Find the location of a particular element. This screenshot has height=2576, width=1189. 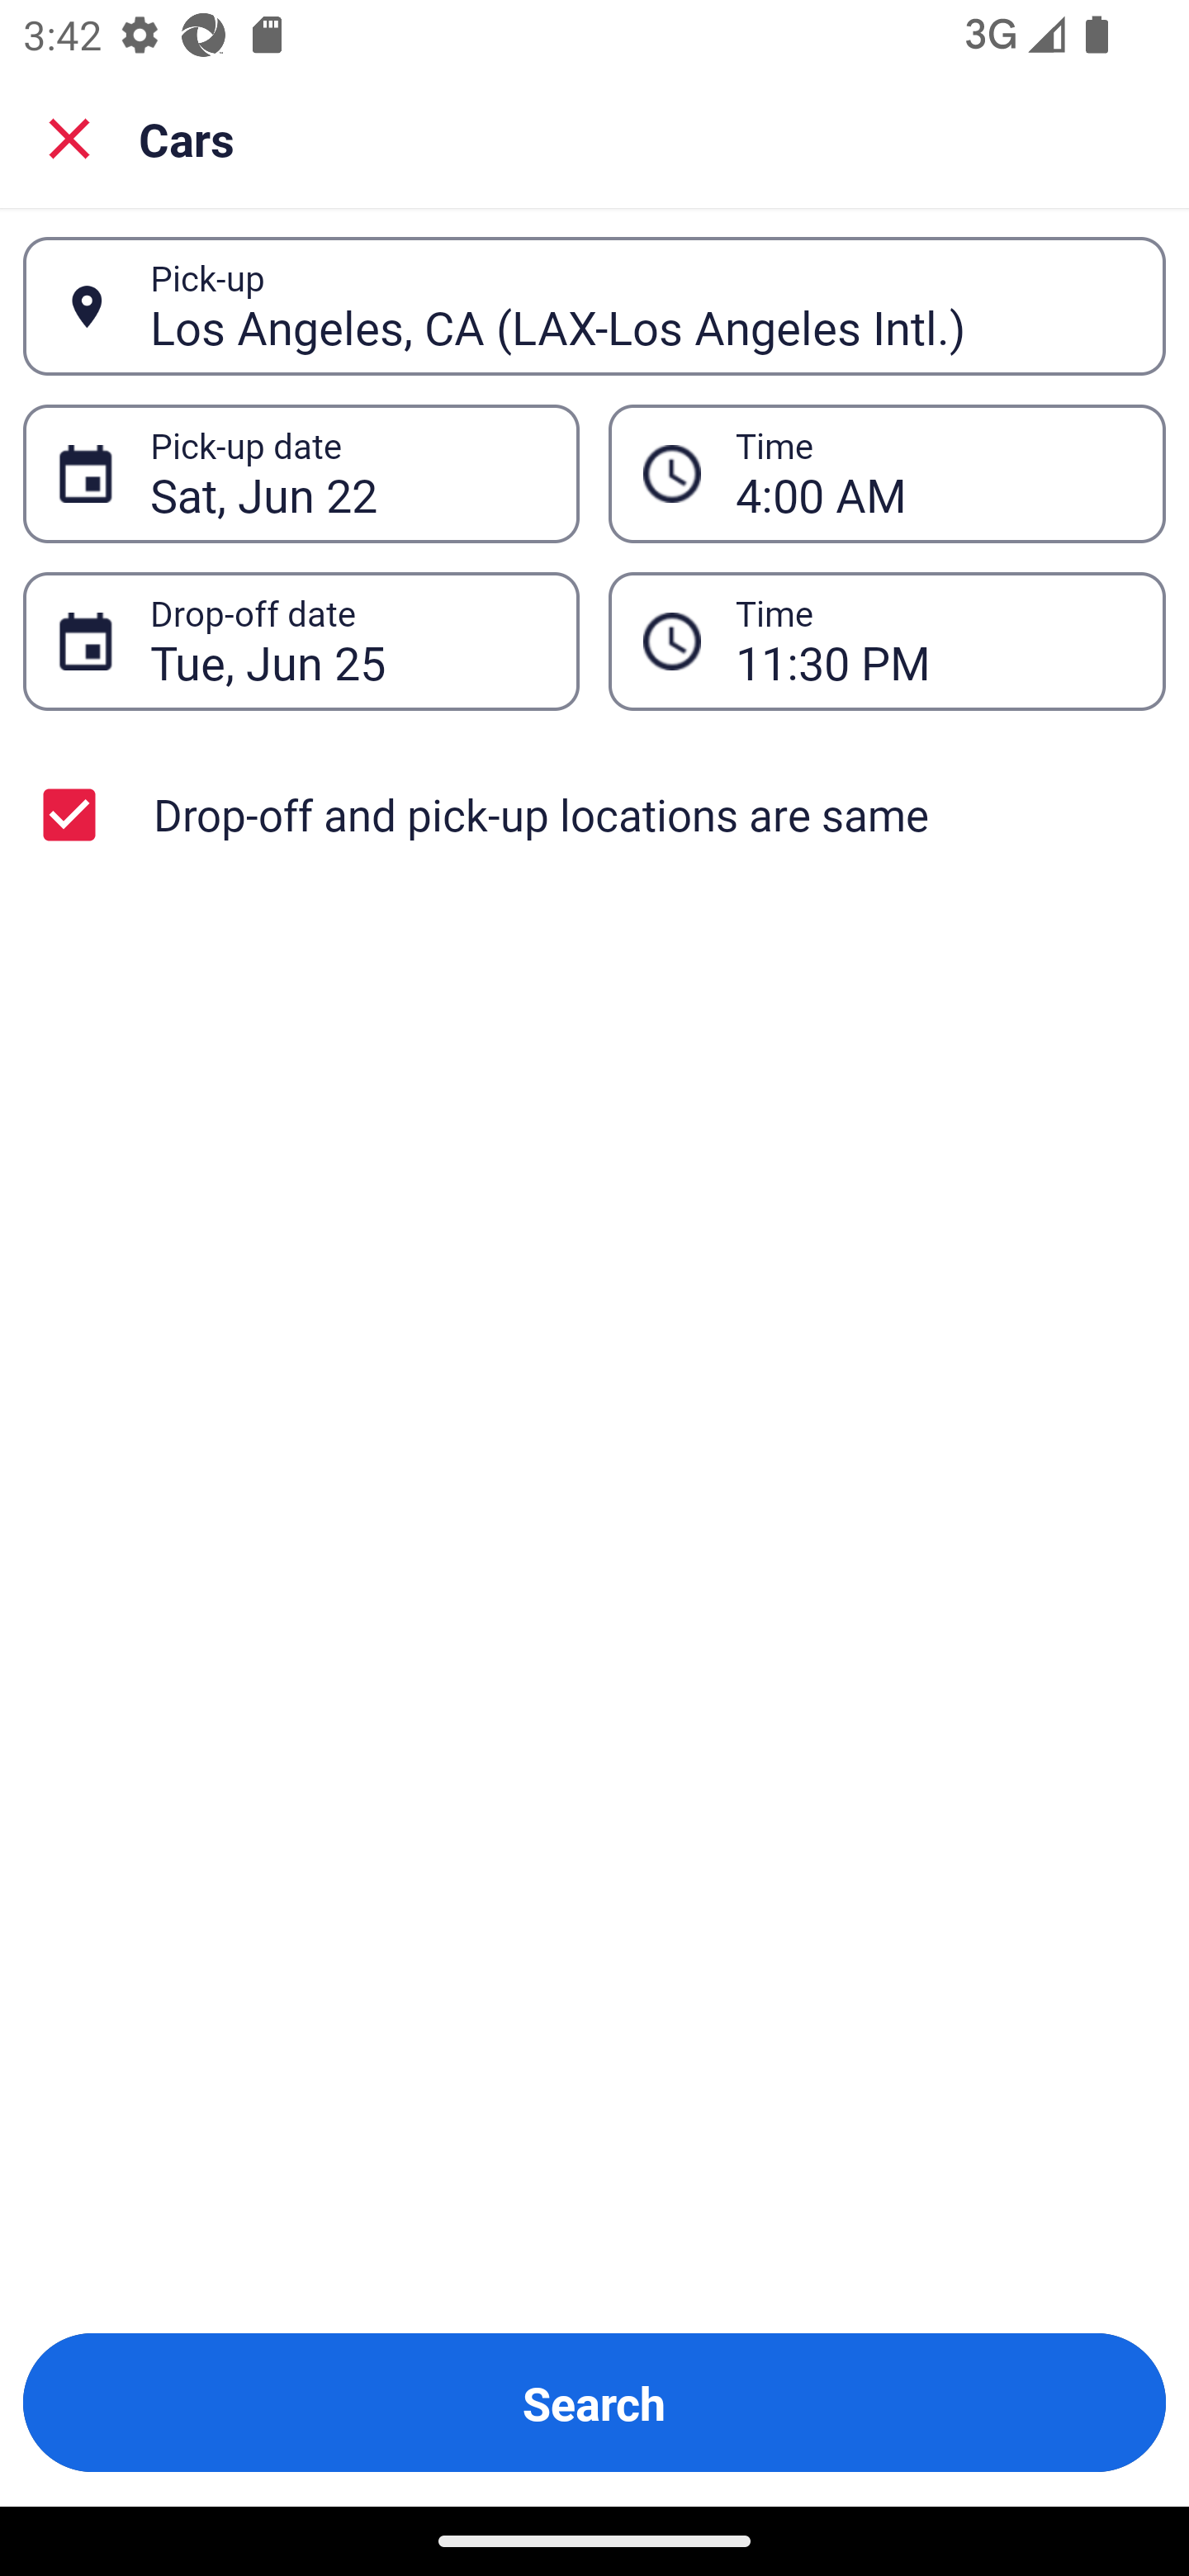

Tue, Jun 25 is located at coordinates (347, 641).